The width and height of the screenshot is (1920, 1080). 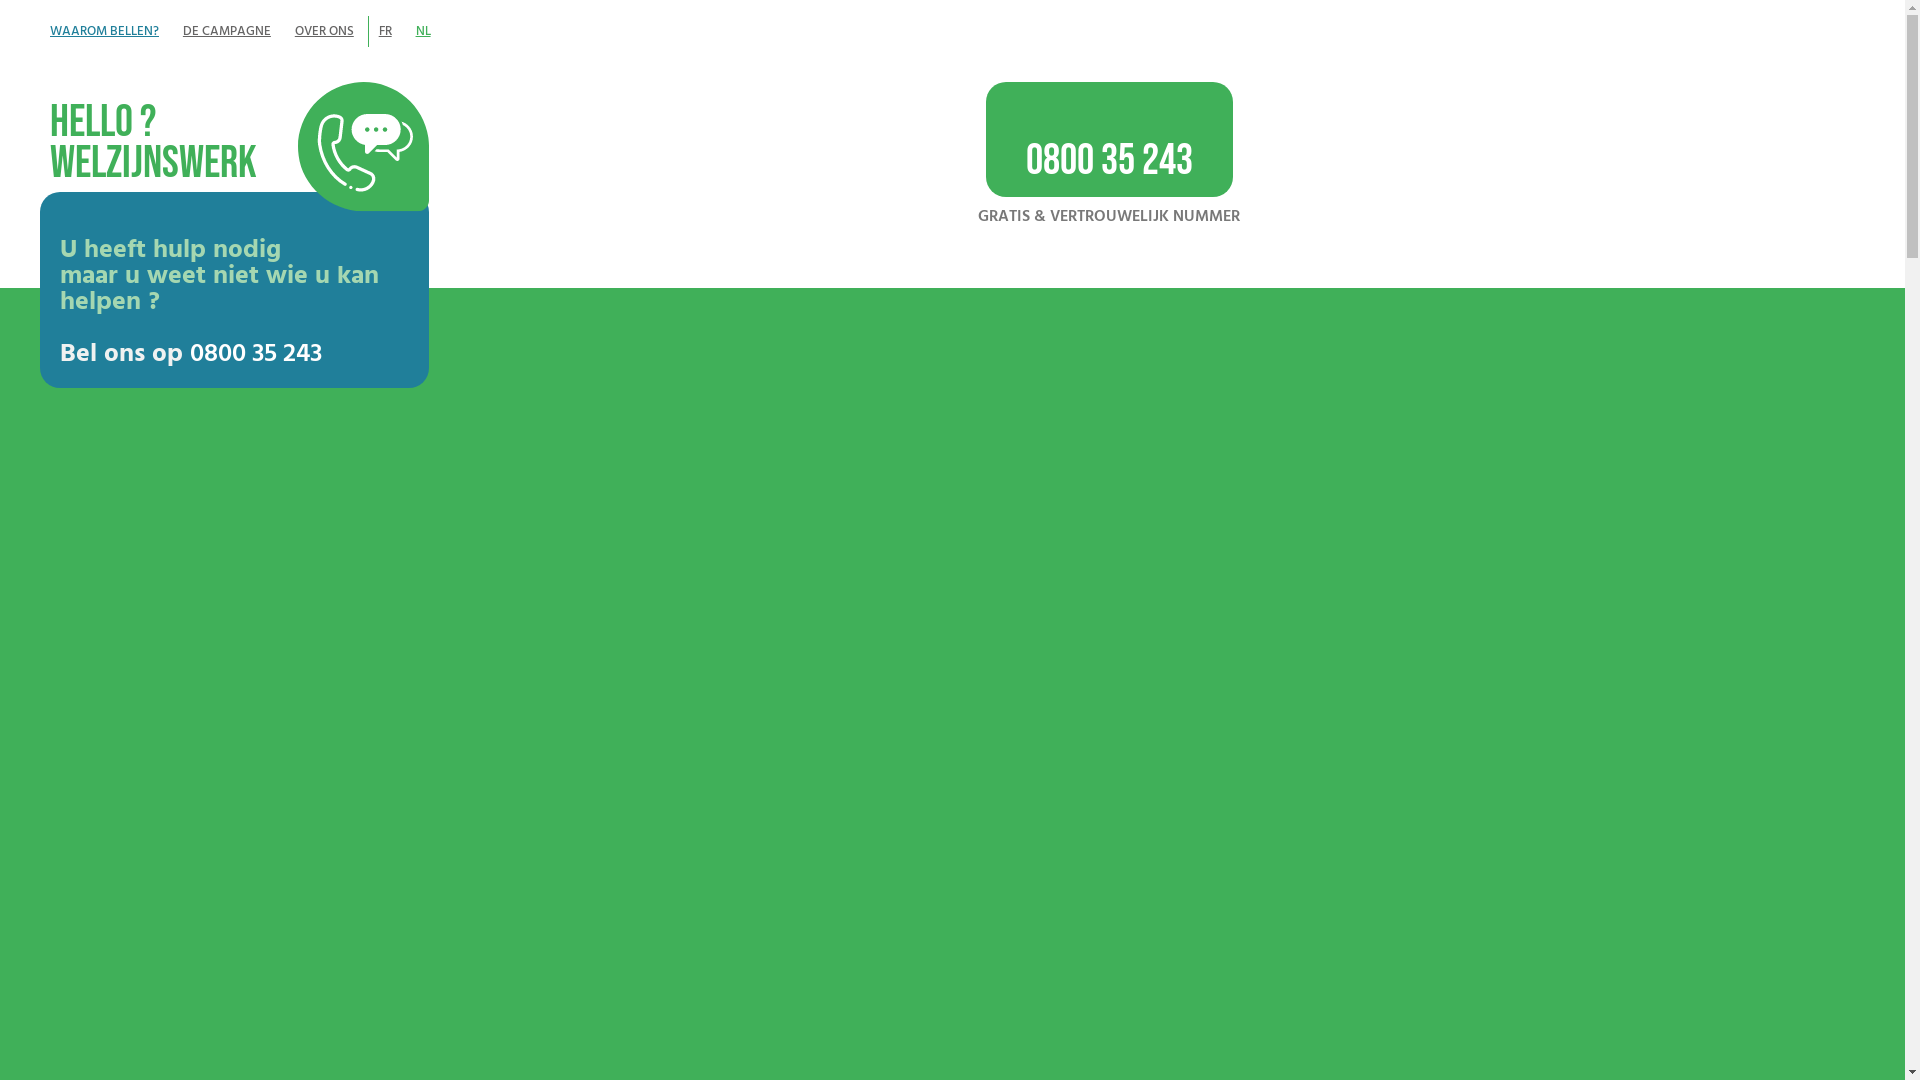 What do you see at coordinates (104, 32) in the screenshot?
I see `WAAROM BELLEN?` at bounding box center [104, 32].